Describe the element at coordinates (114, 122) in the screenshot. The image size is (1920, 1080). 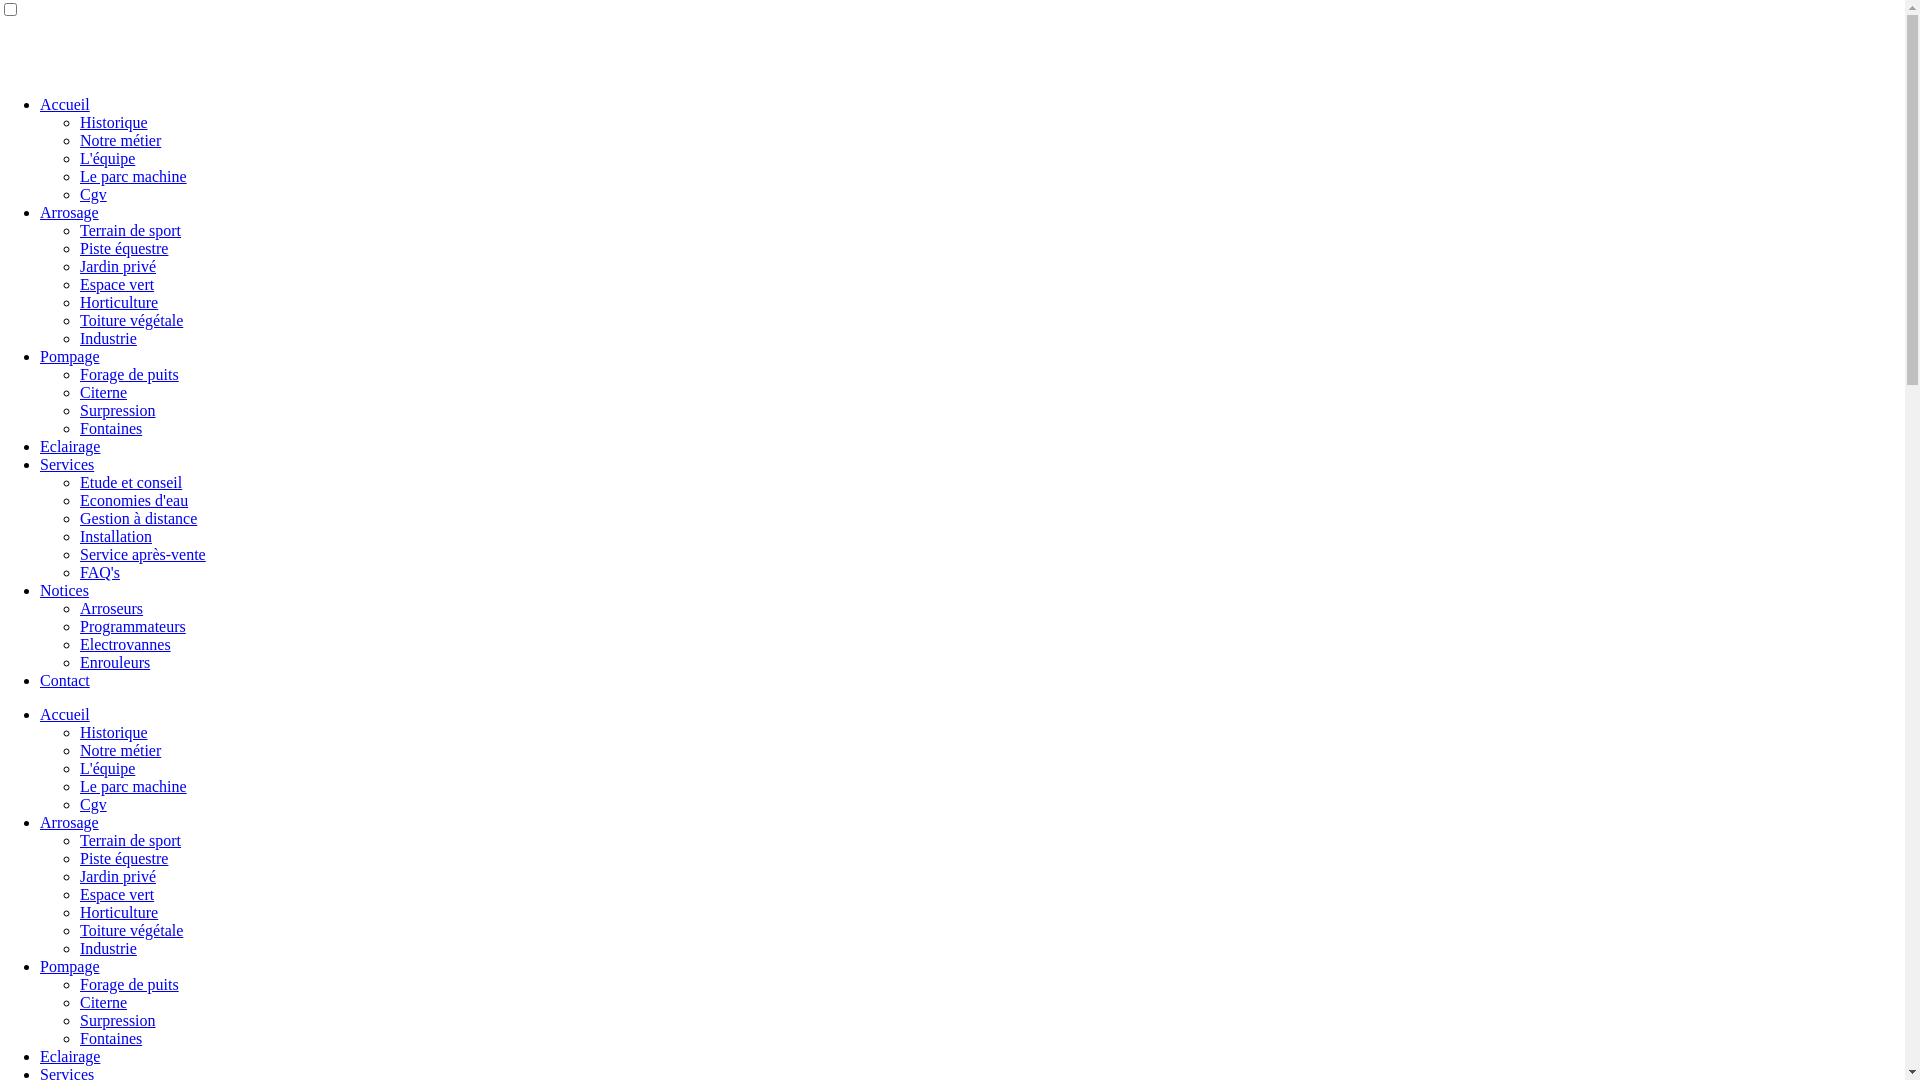
I see `Historique` at that location.